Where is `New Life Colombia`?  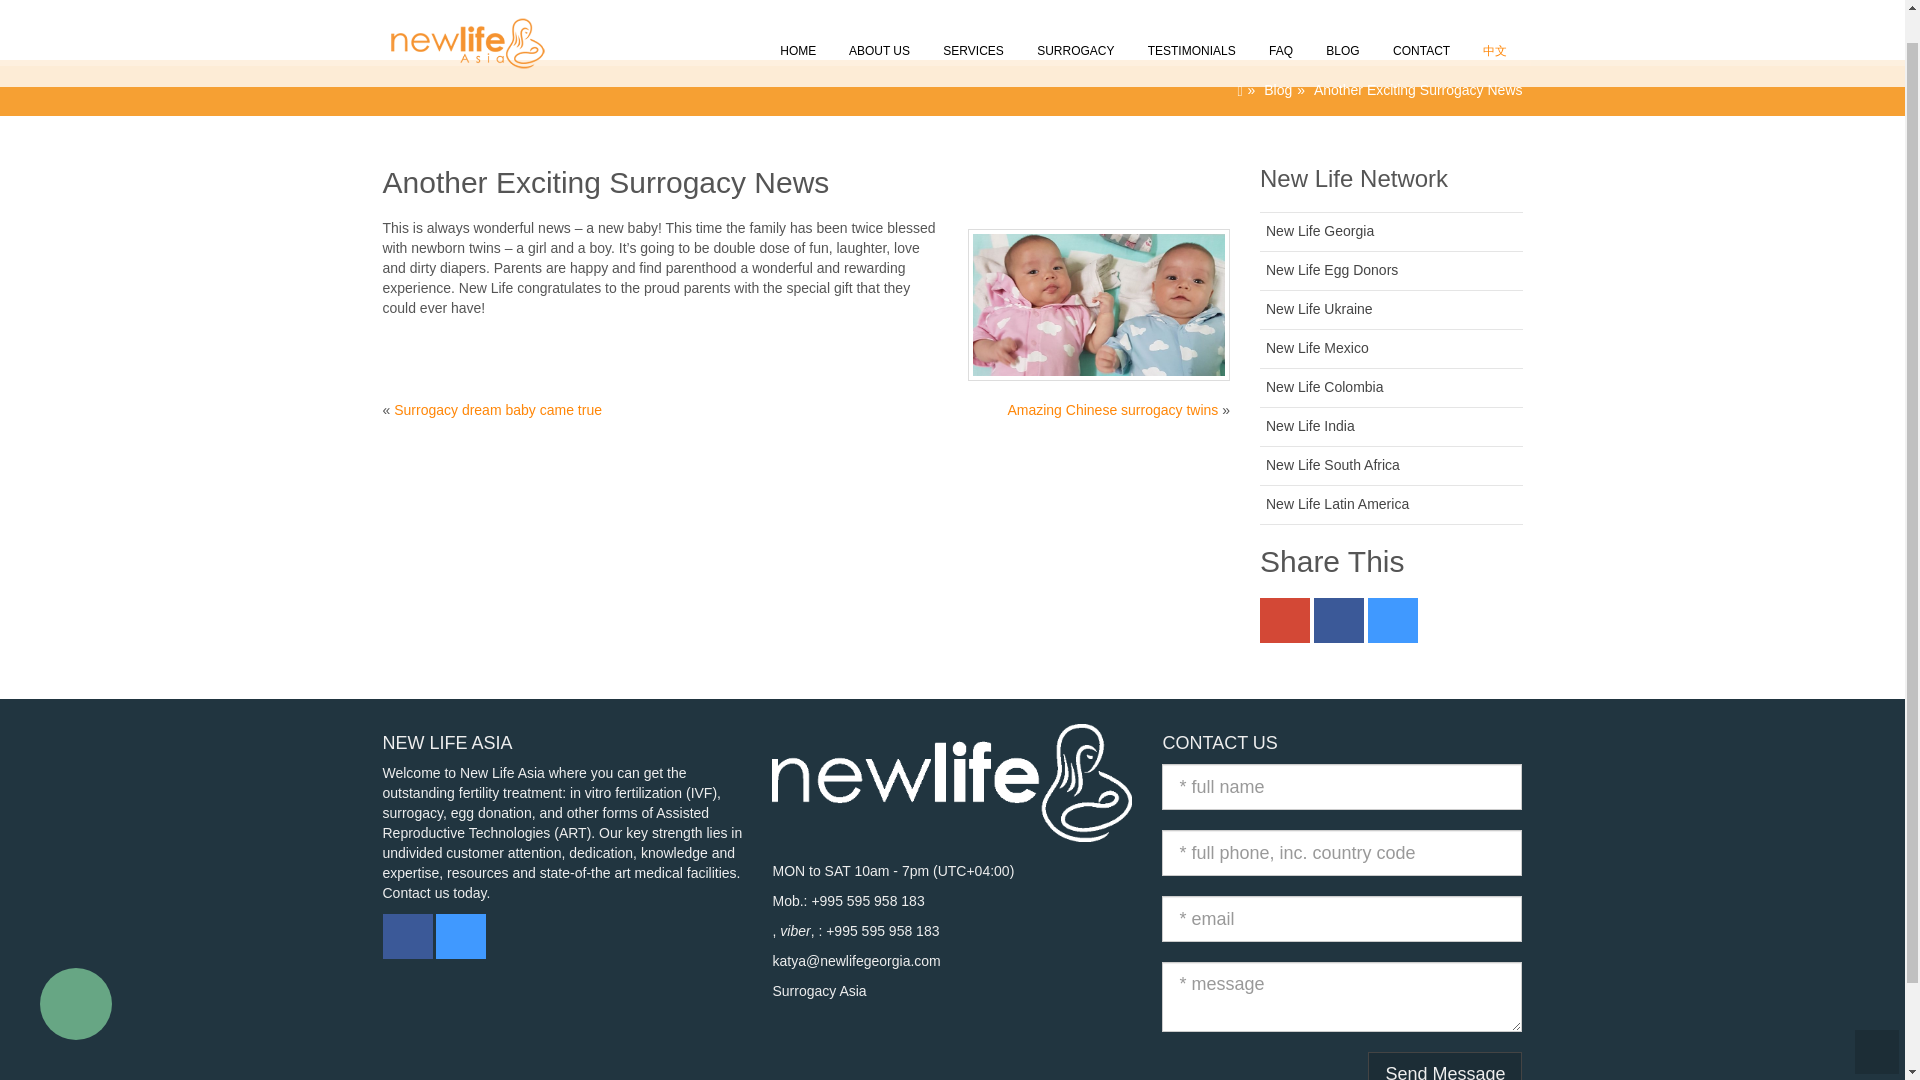
New Life Colombia is located at coordinates (1324, 387).